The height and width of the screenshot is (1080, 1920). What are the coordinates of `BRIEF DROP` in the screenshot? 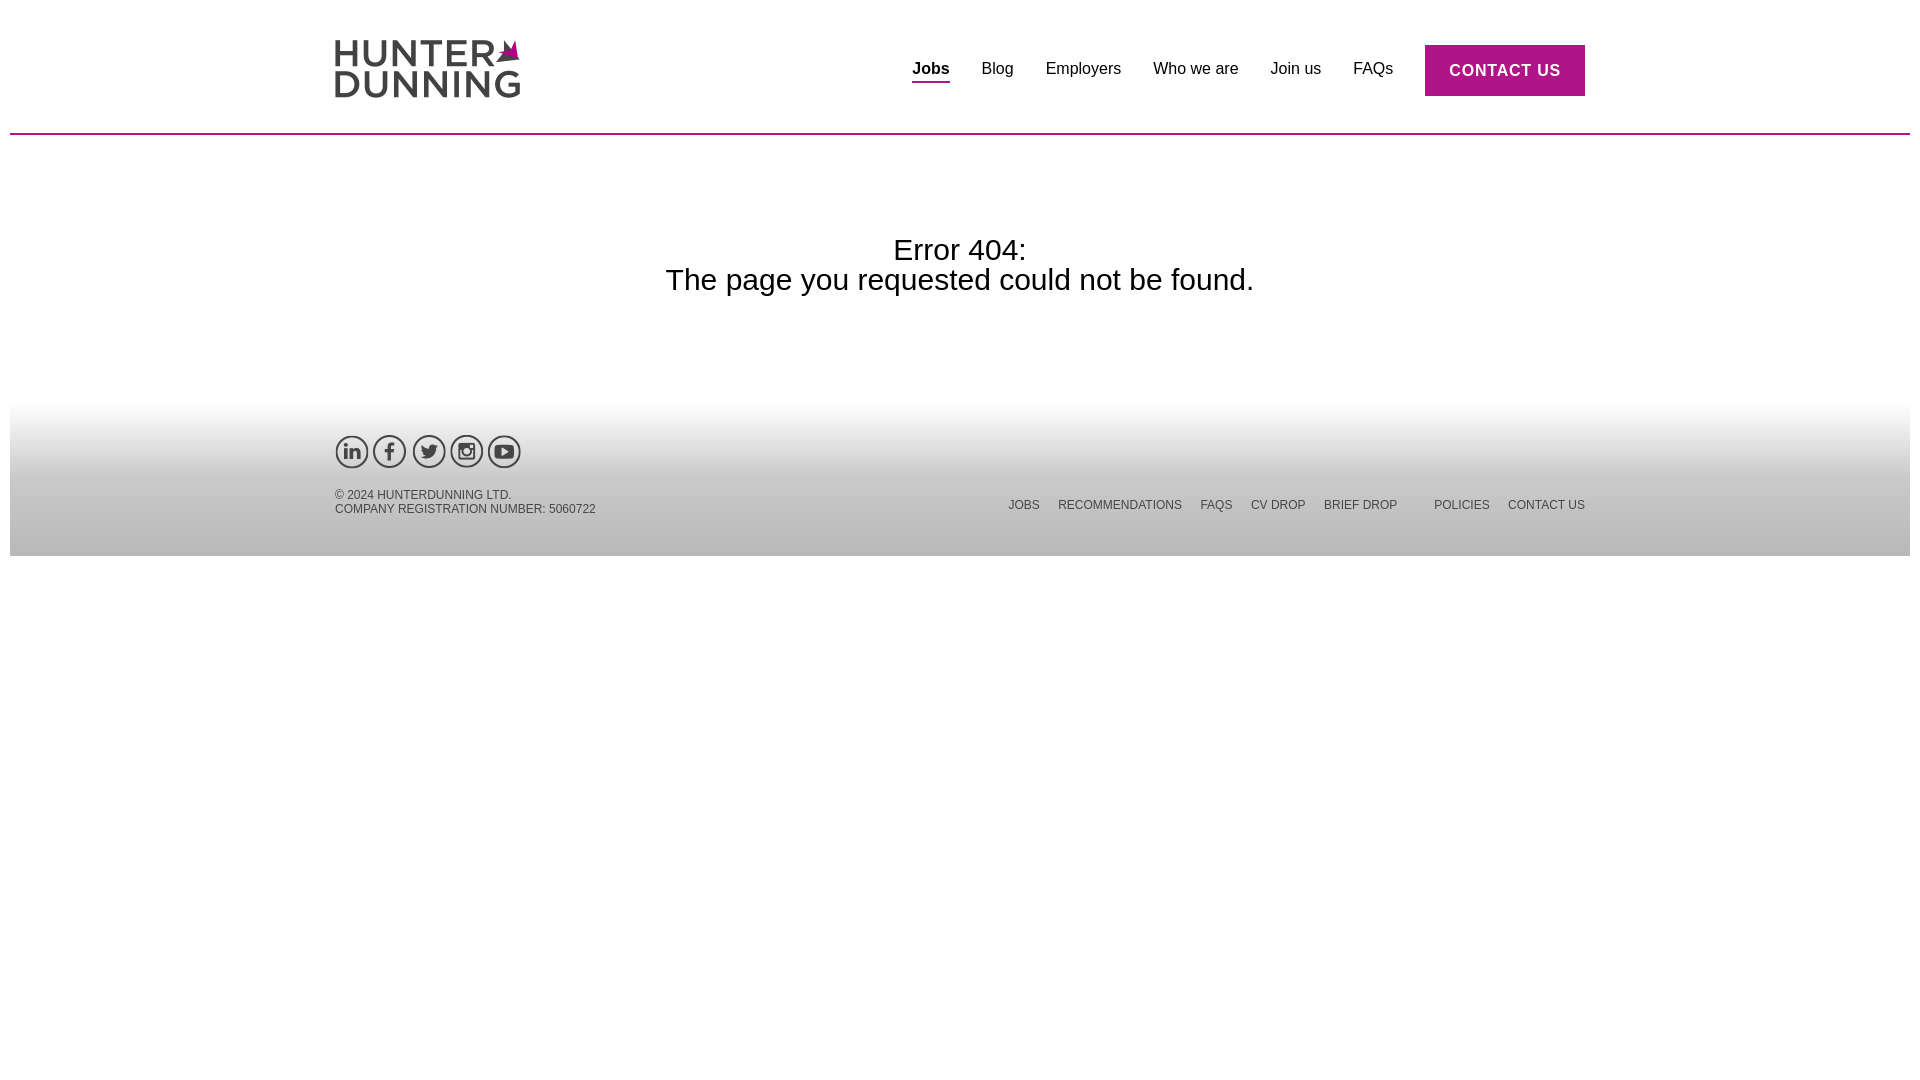 It's located at (1360, 507).